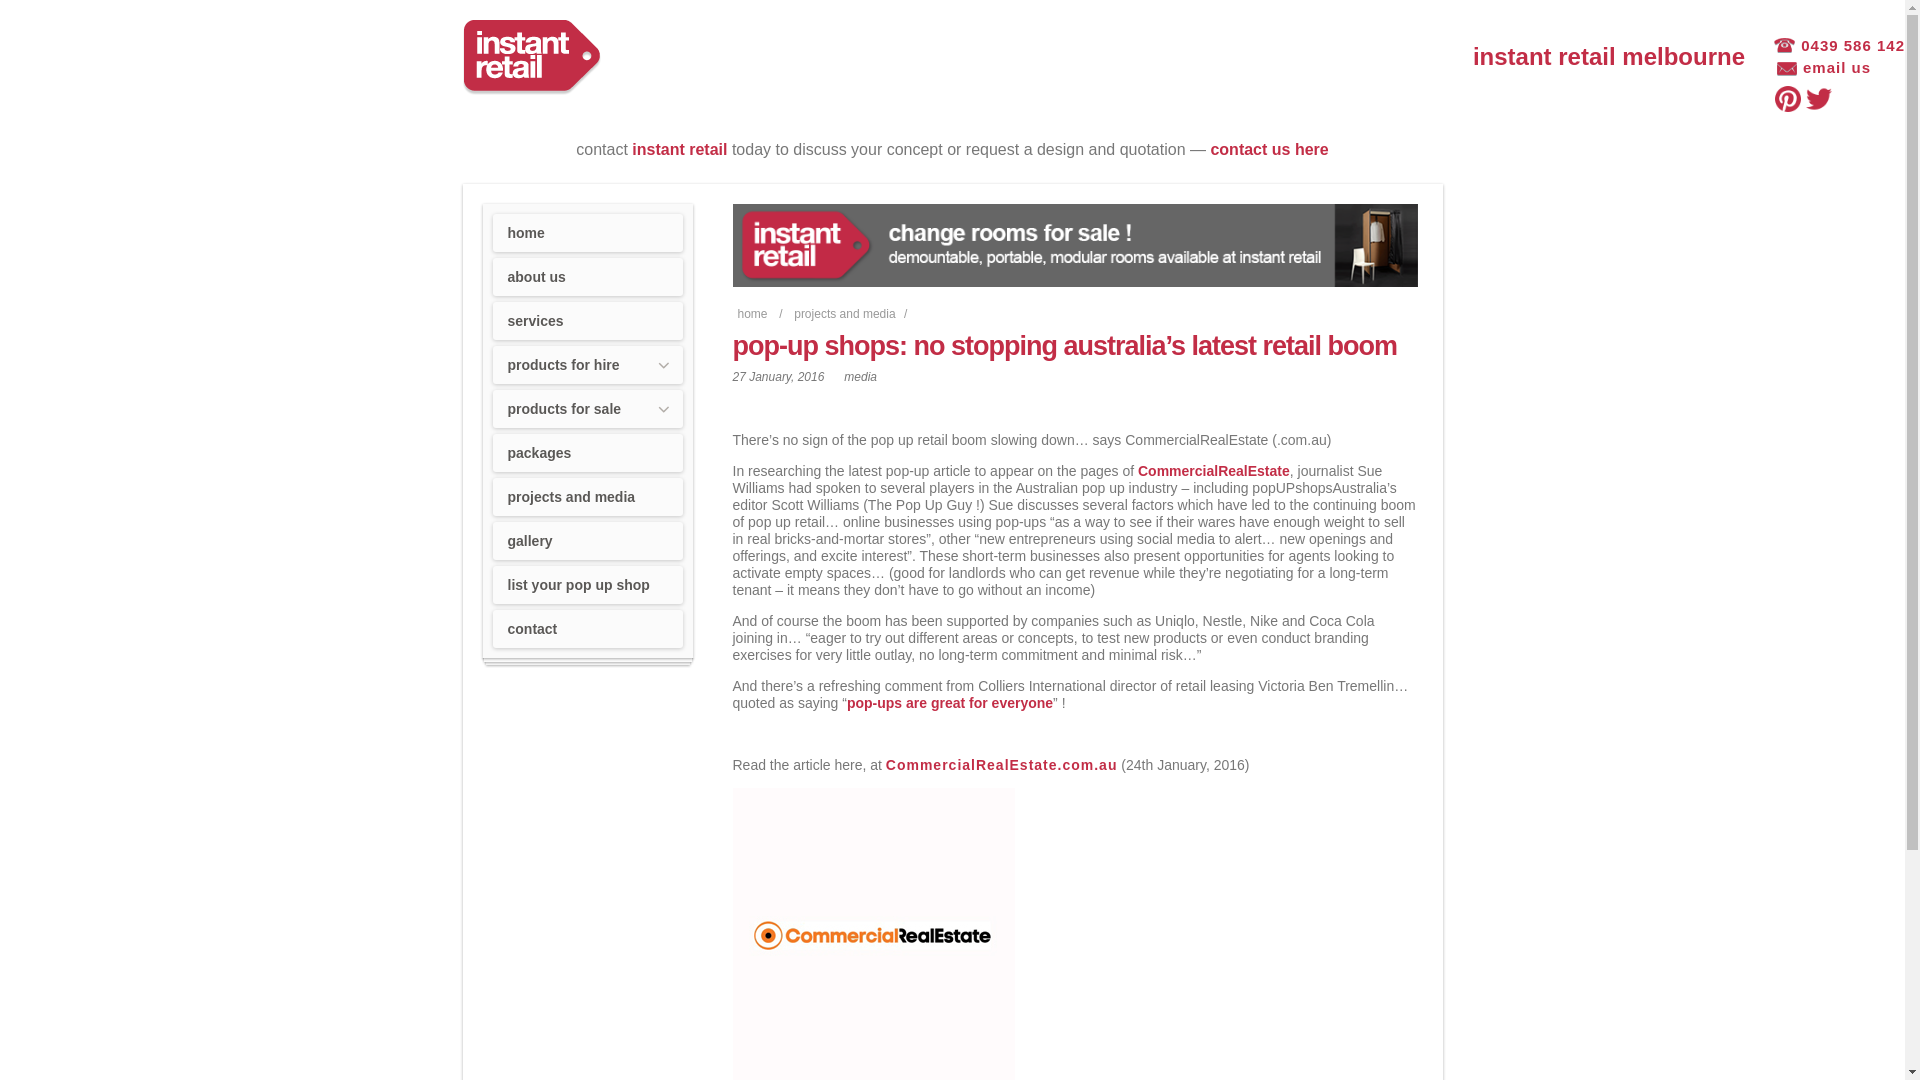 The image size is (1920, 1080). What do you see at coordinates (586, 233) in the screenshot?
I see `home` at bounding box center [586, 233].